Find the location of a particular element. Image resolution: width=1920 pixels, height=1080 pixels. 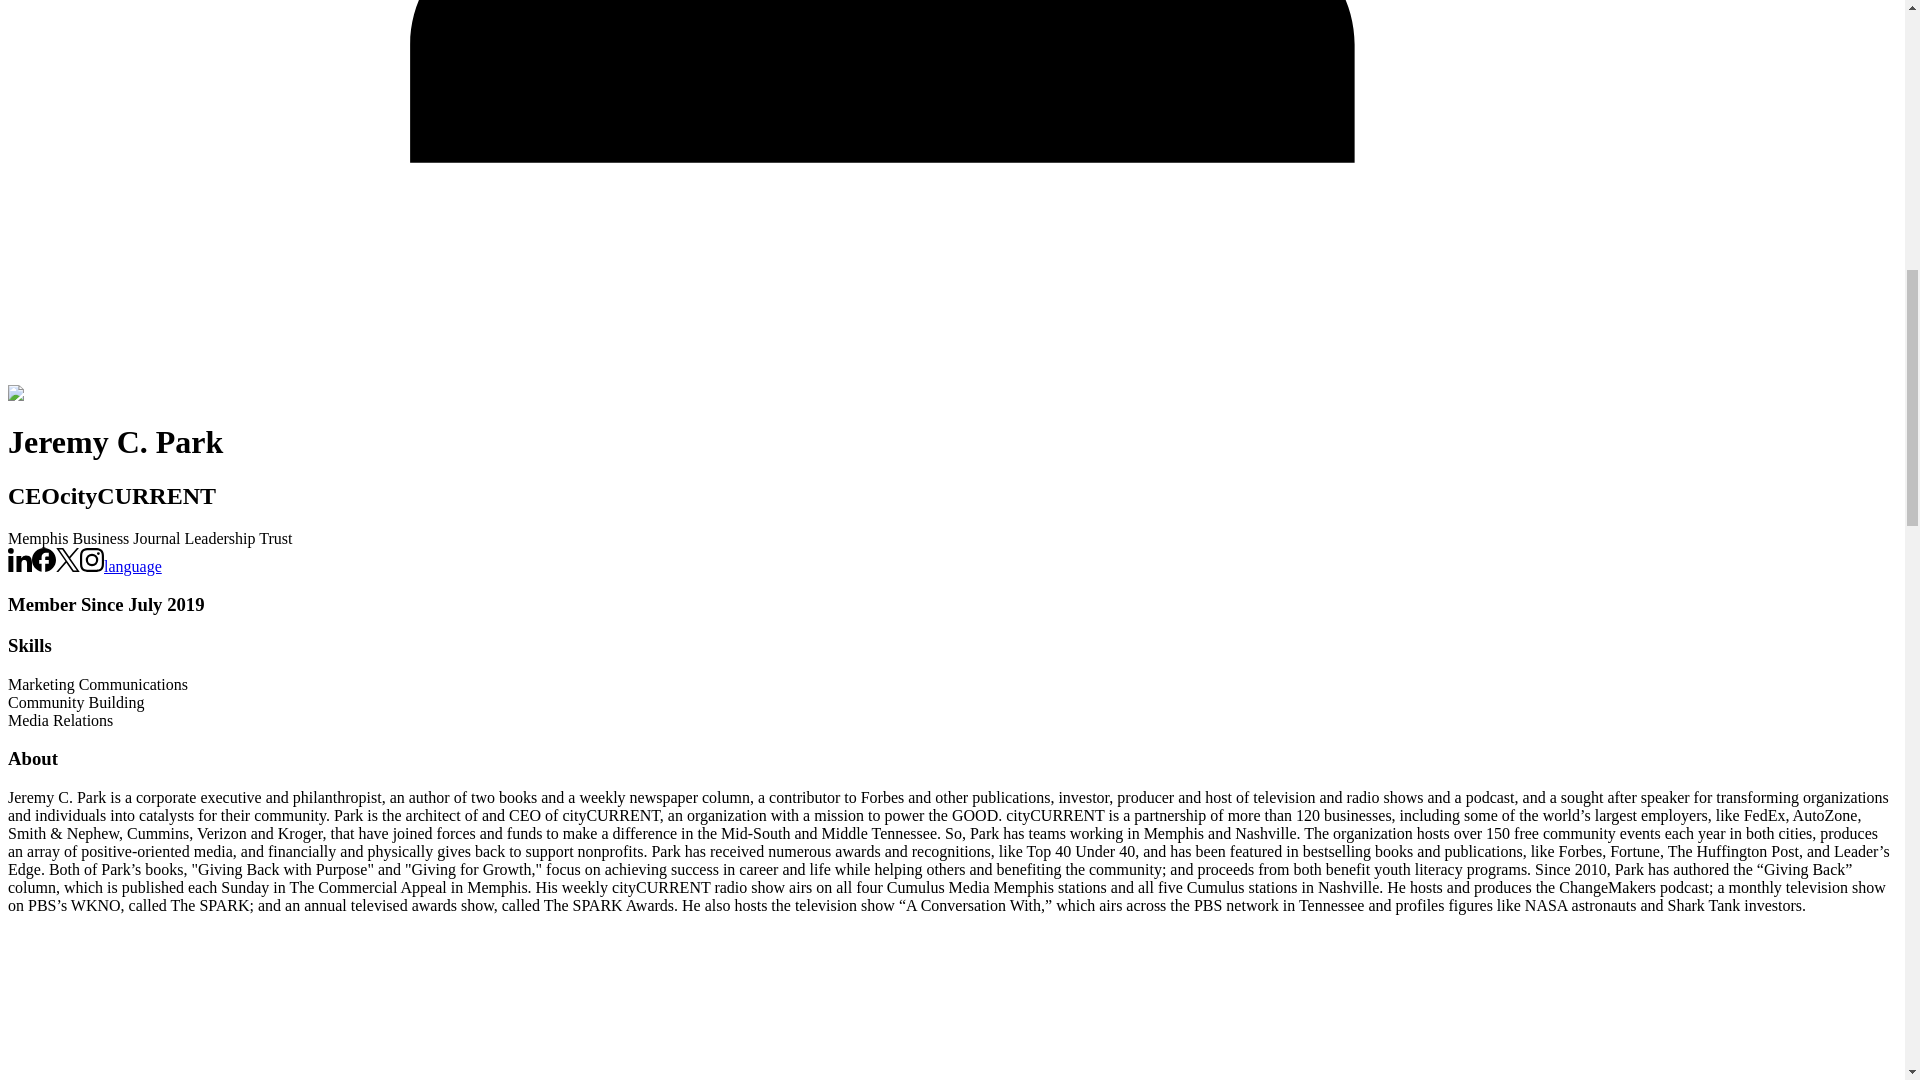

Facebook is located at coordinates (44, 560).